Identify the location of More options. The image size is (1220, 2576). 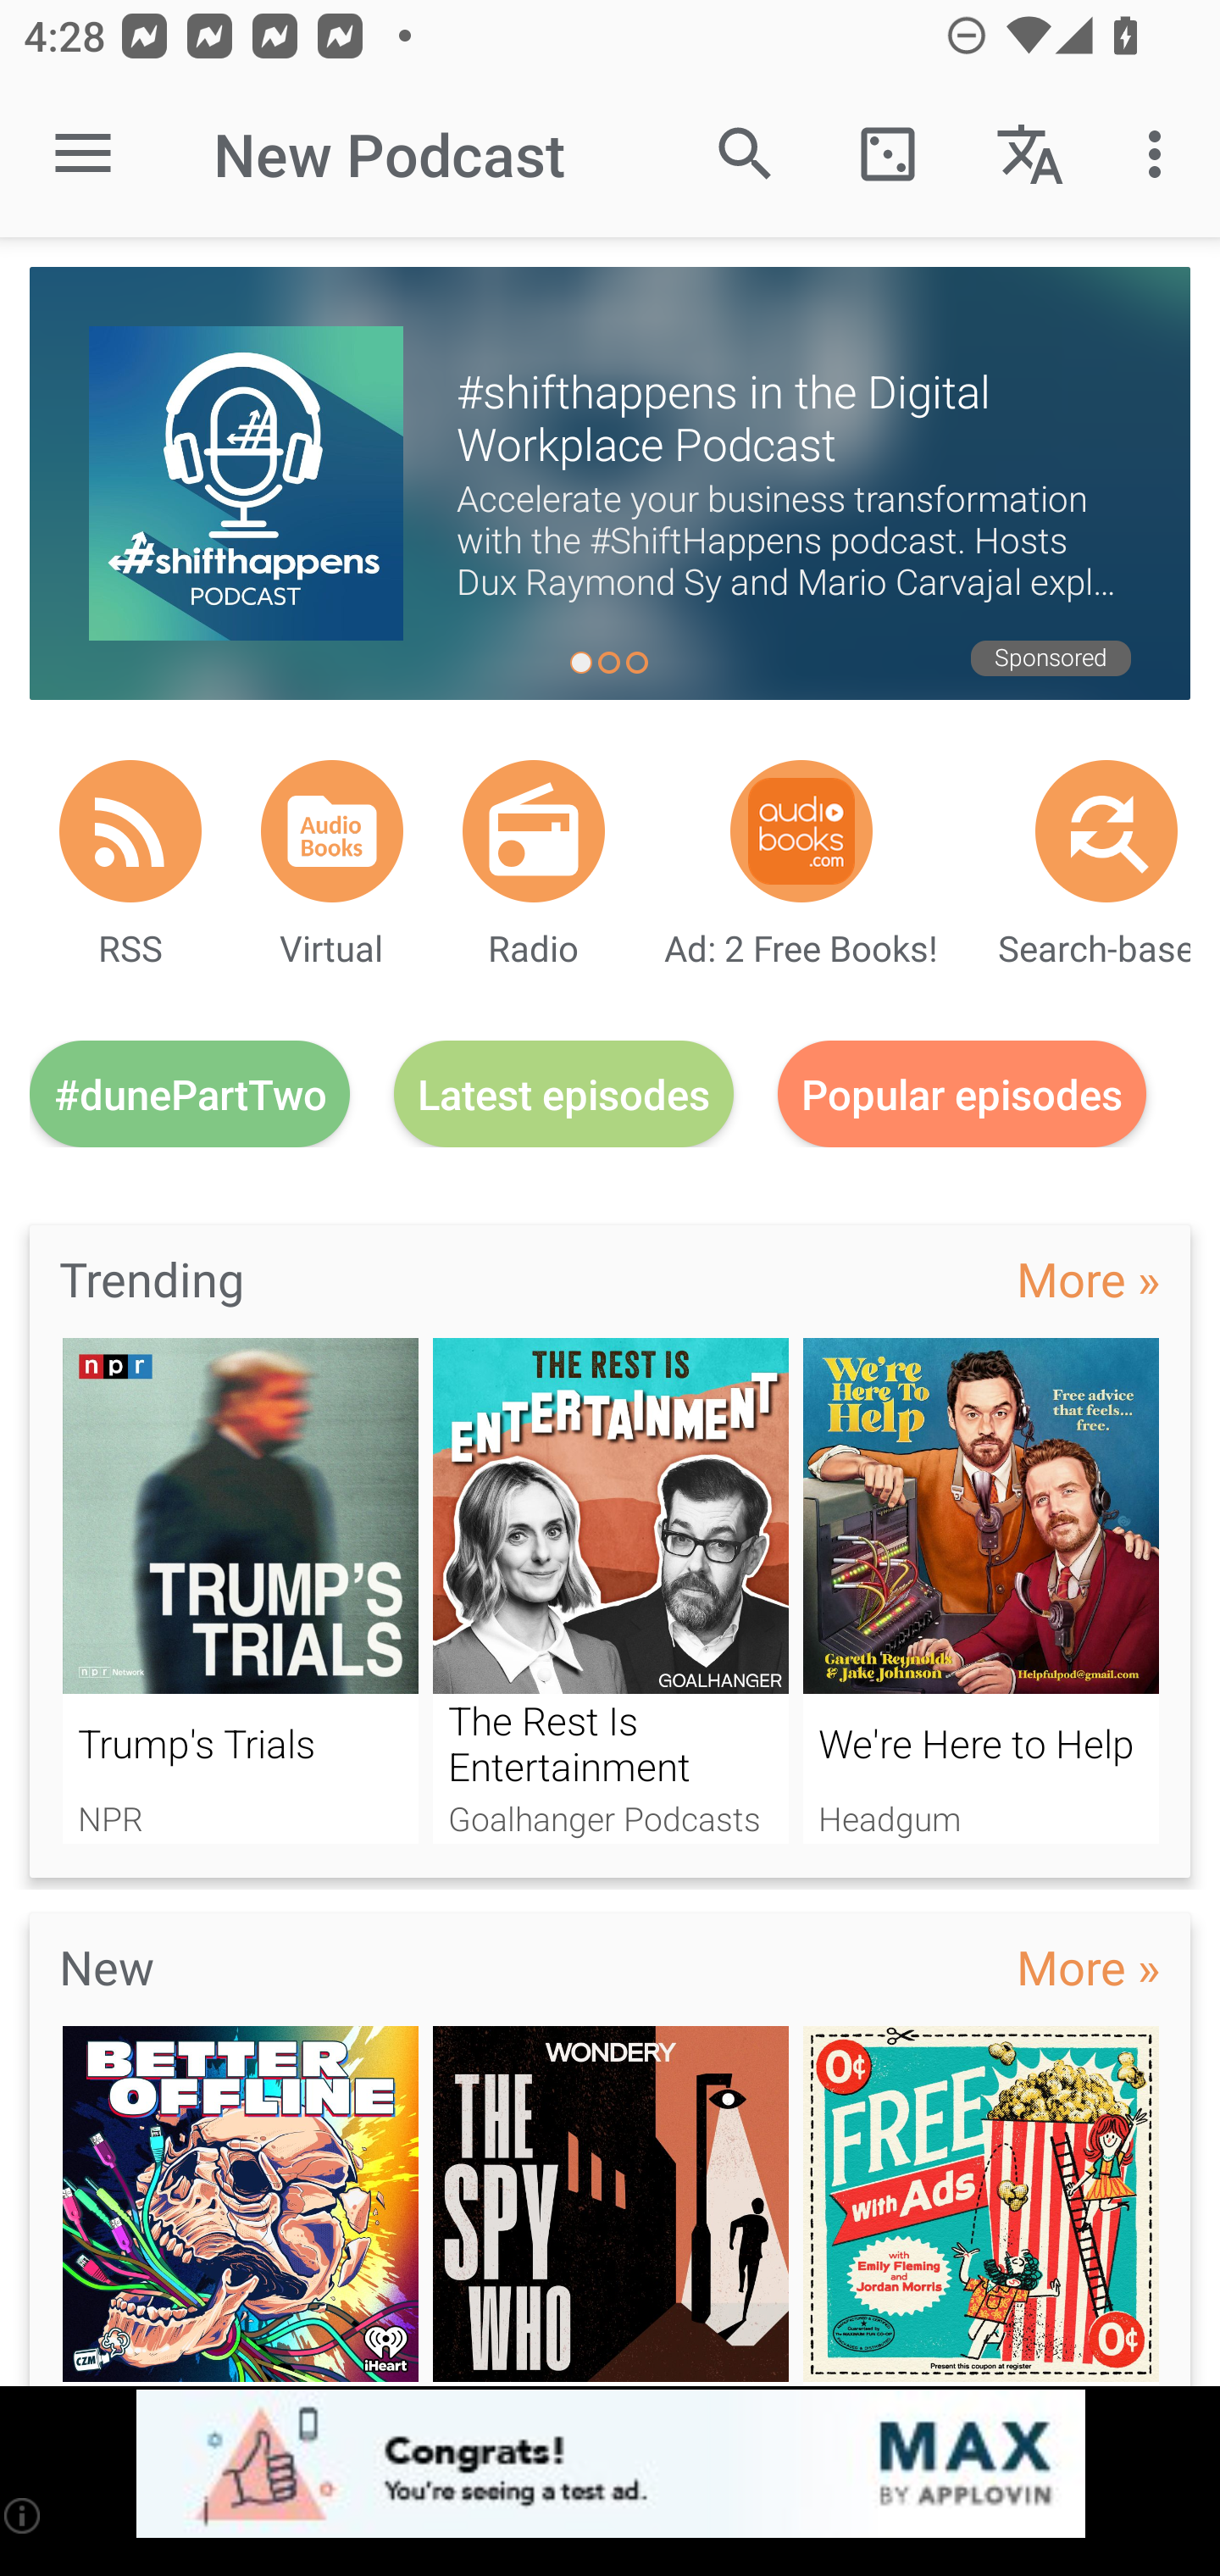
(1161, 154).